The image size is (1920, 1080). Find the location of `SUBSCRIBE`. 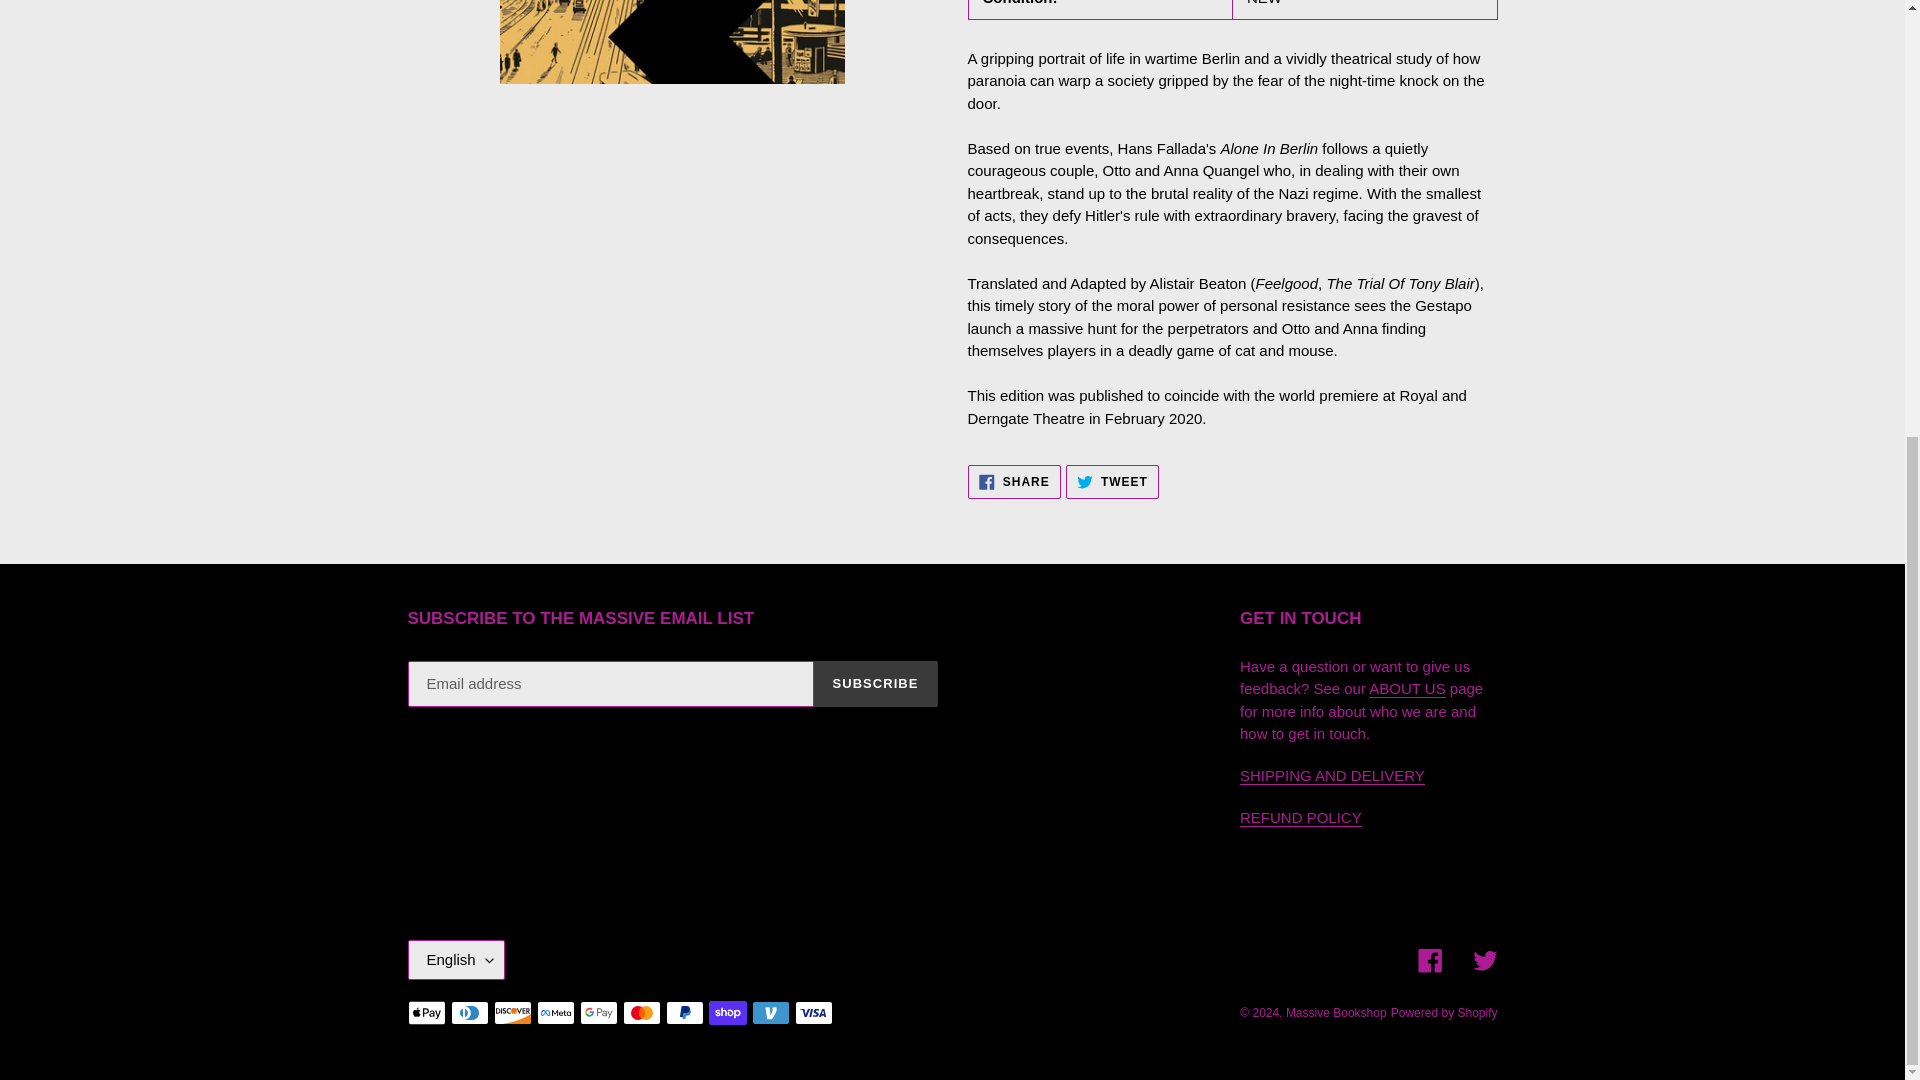

SUBSCRIBE is located at coordinates (1014, 482).